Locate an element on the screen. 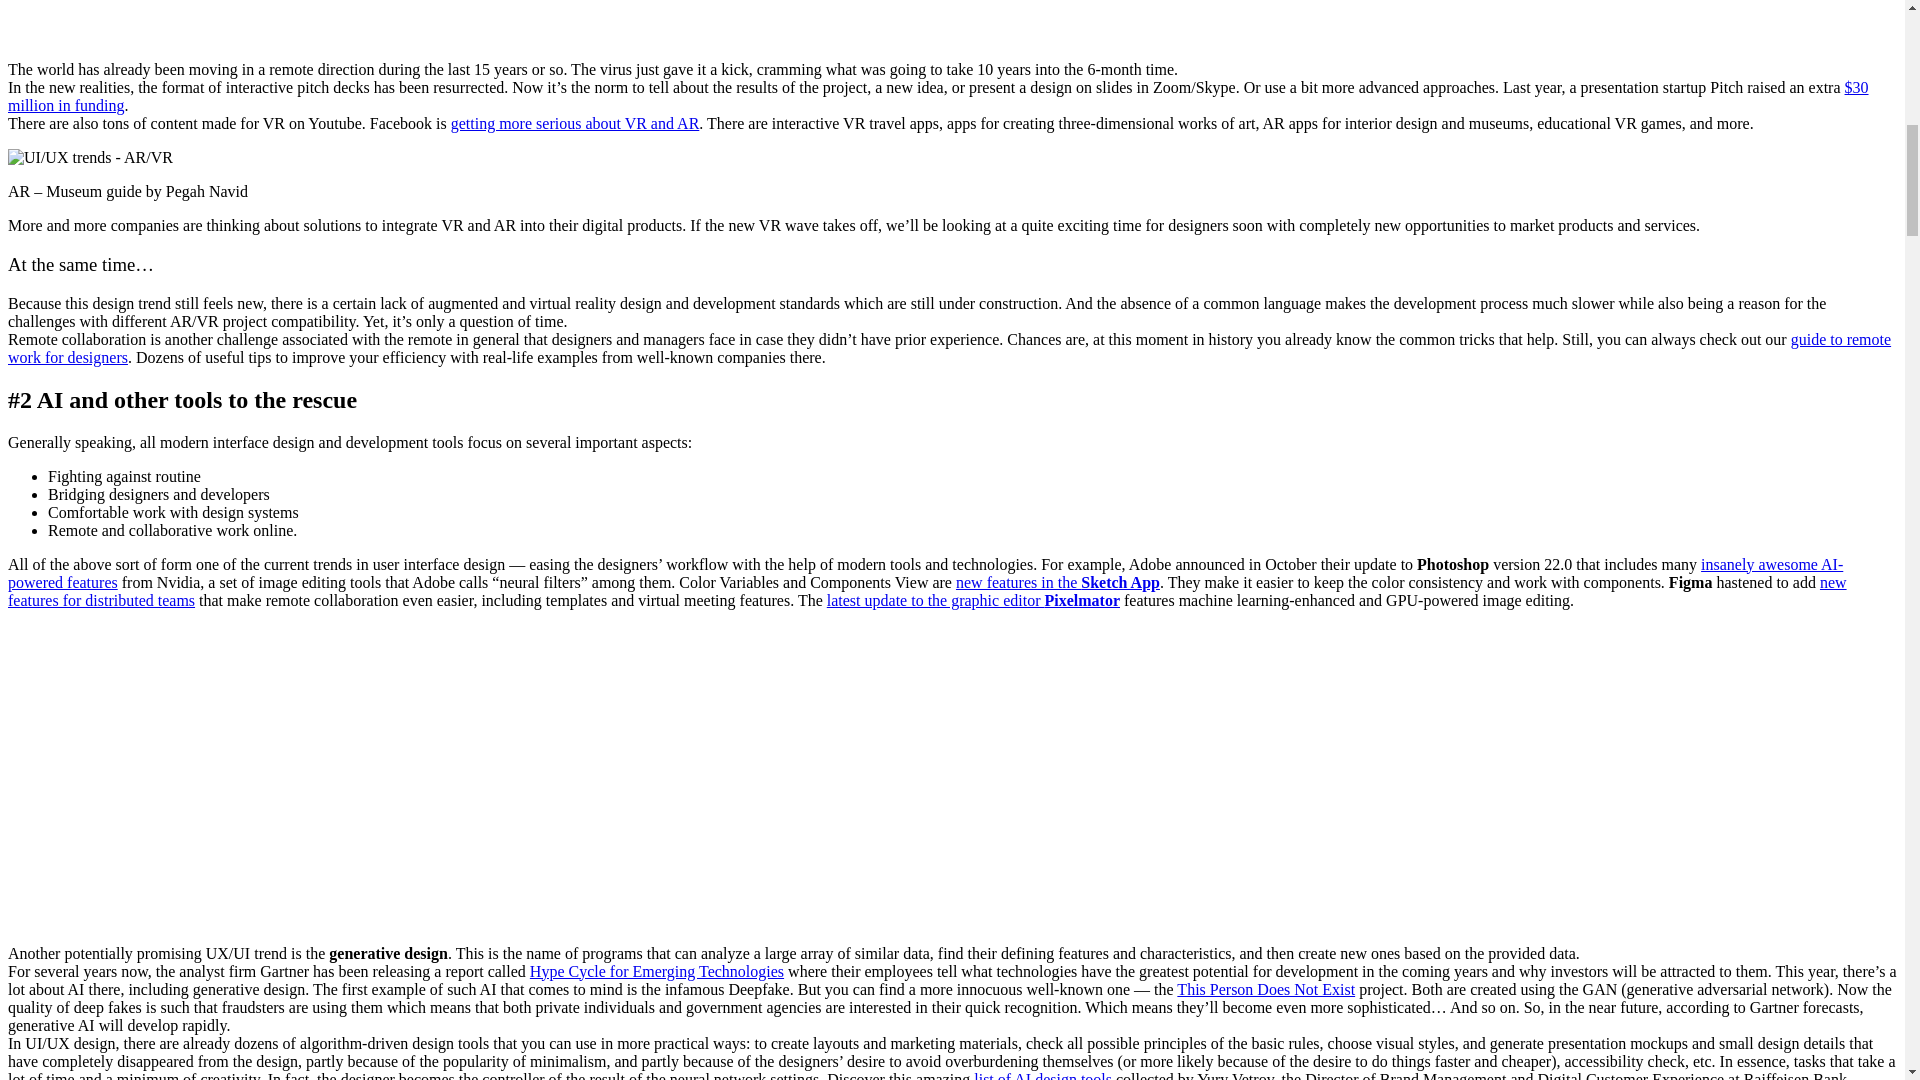  list of AI design tools is located at coordinates (1042, 1075).